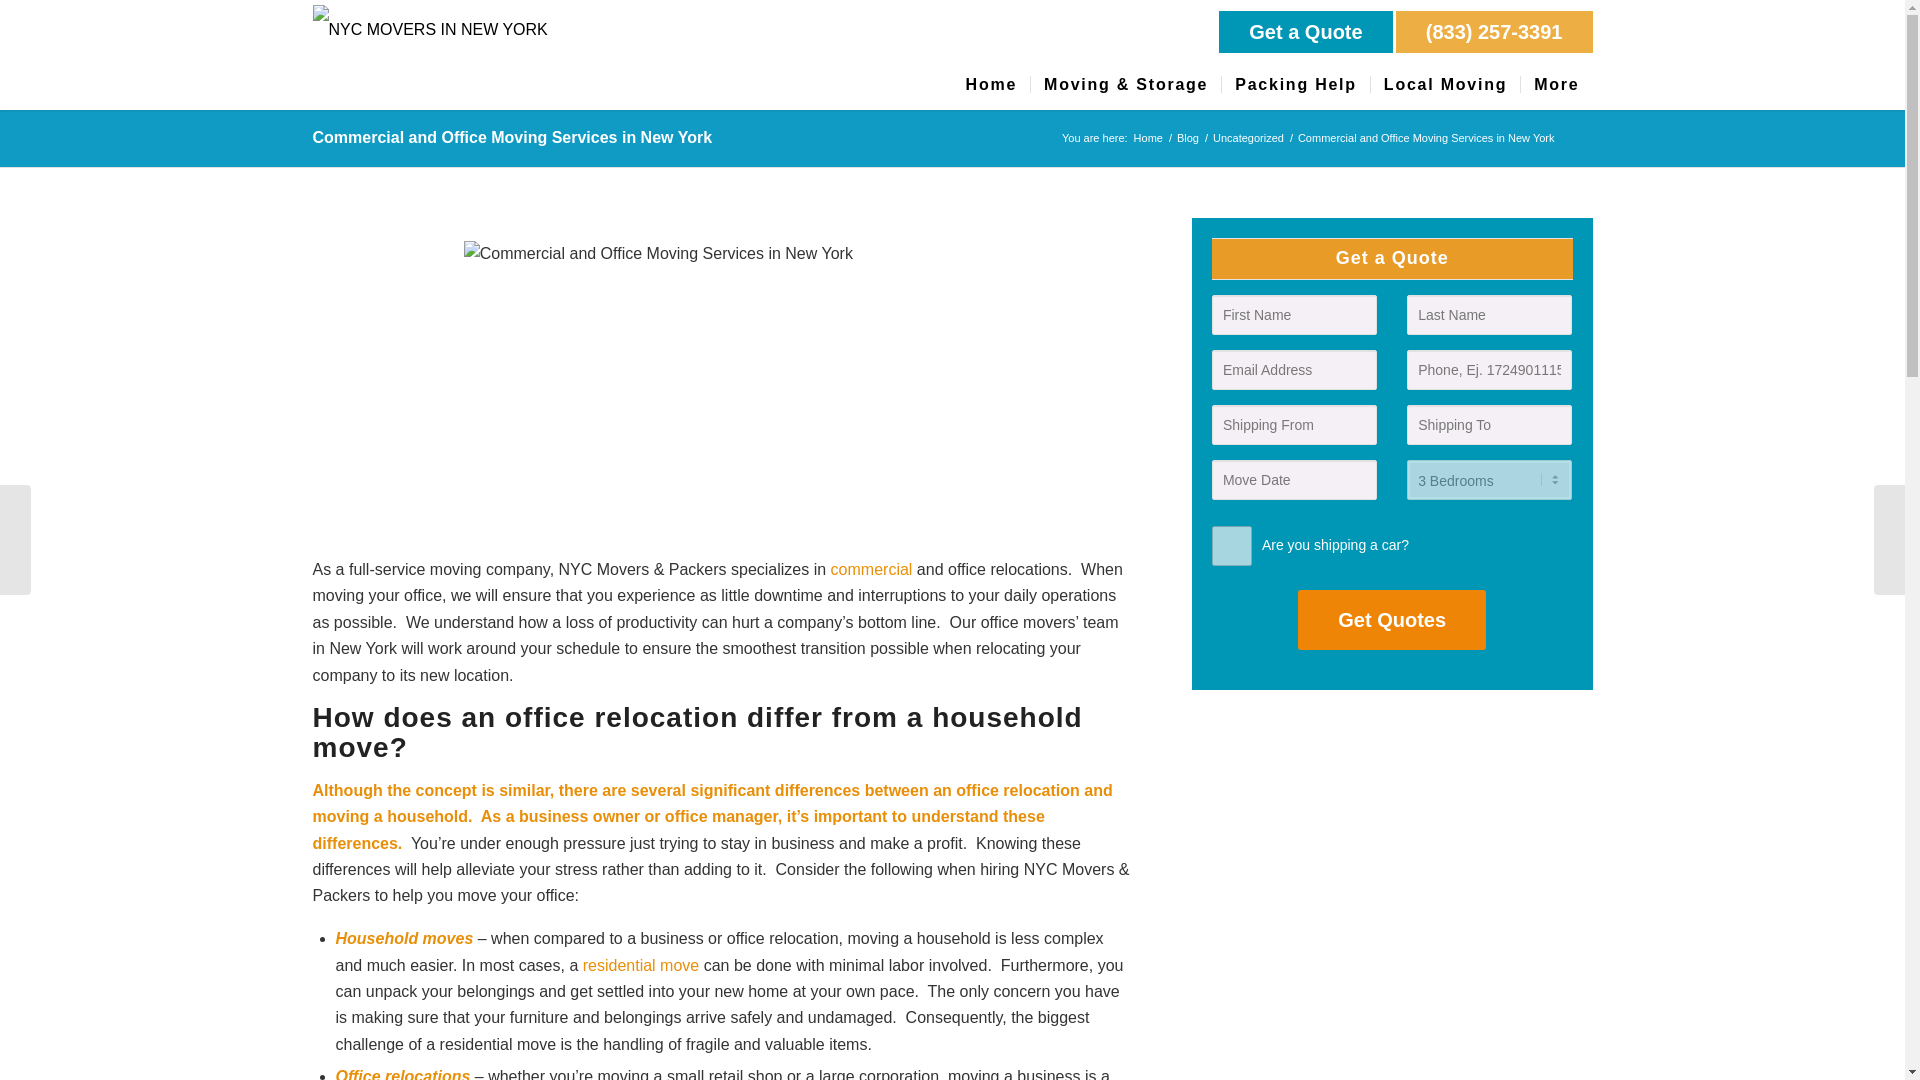 The height and width of the screenshot is (1080, 1920). What do you see at coordinates (1556, 85) in the screenshot?
I see `More` at bounding box center [1556, 85].